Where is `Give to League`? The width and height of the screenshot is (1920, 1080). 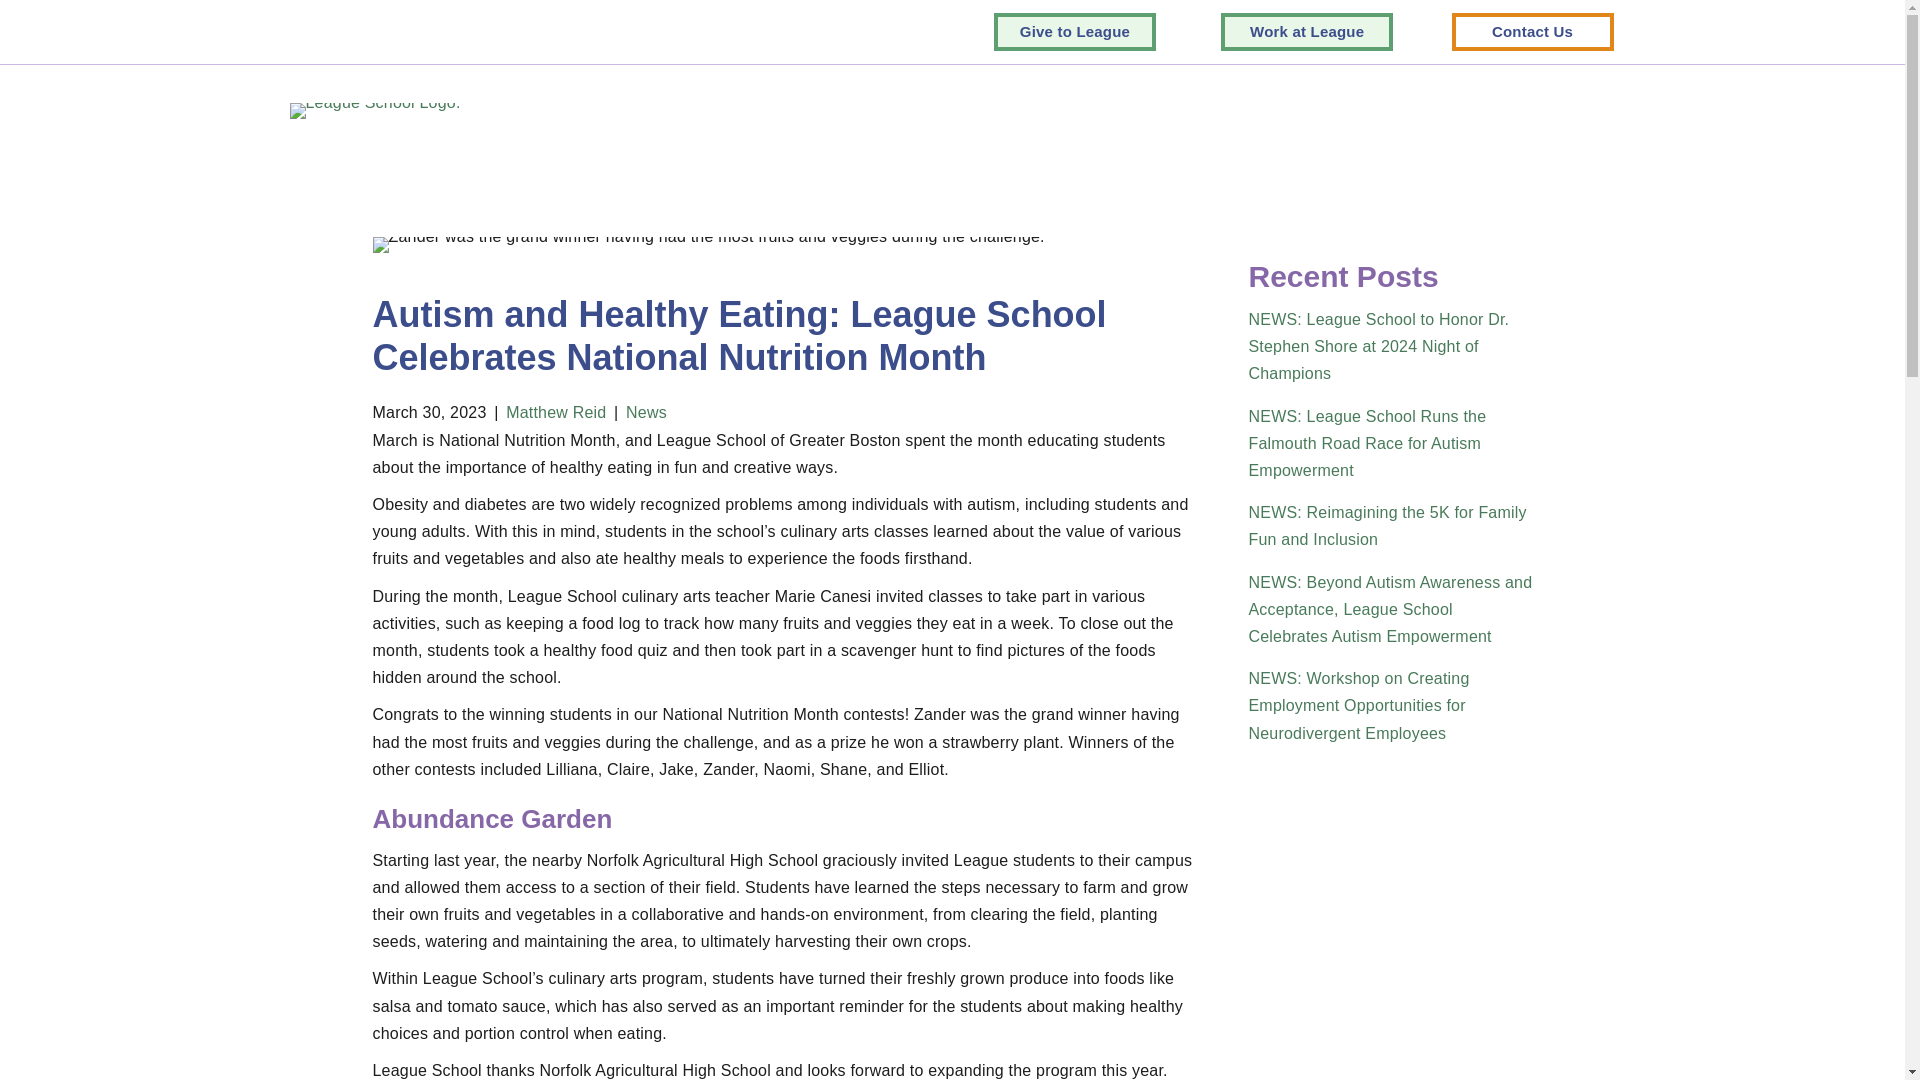
Give to League is located at coordinates (1074, 31).